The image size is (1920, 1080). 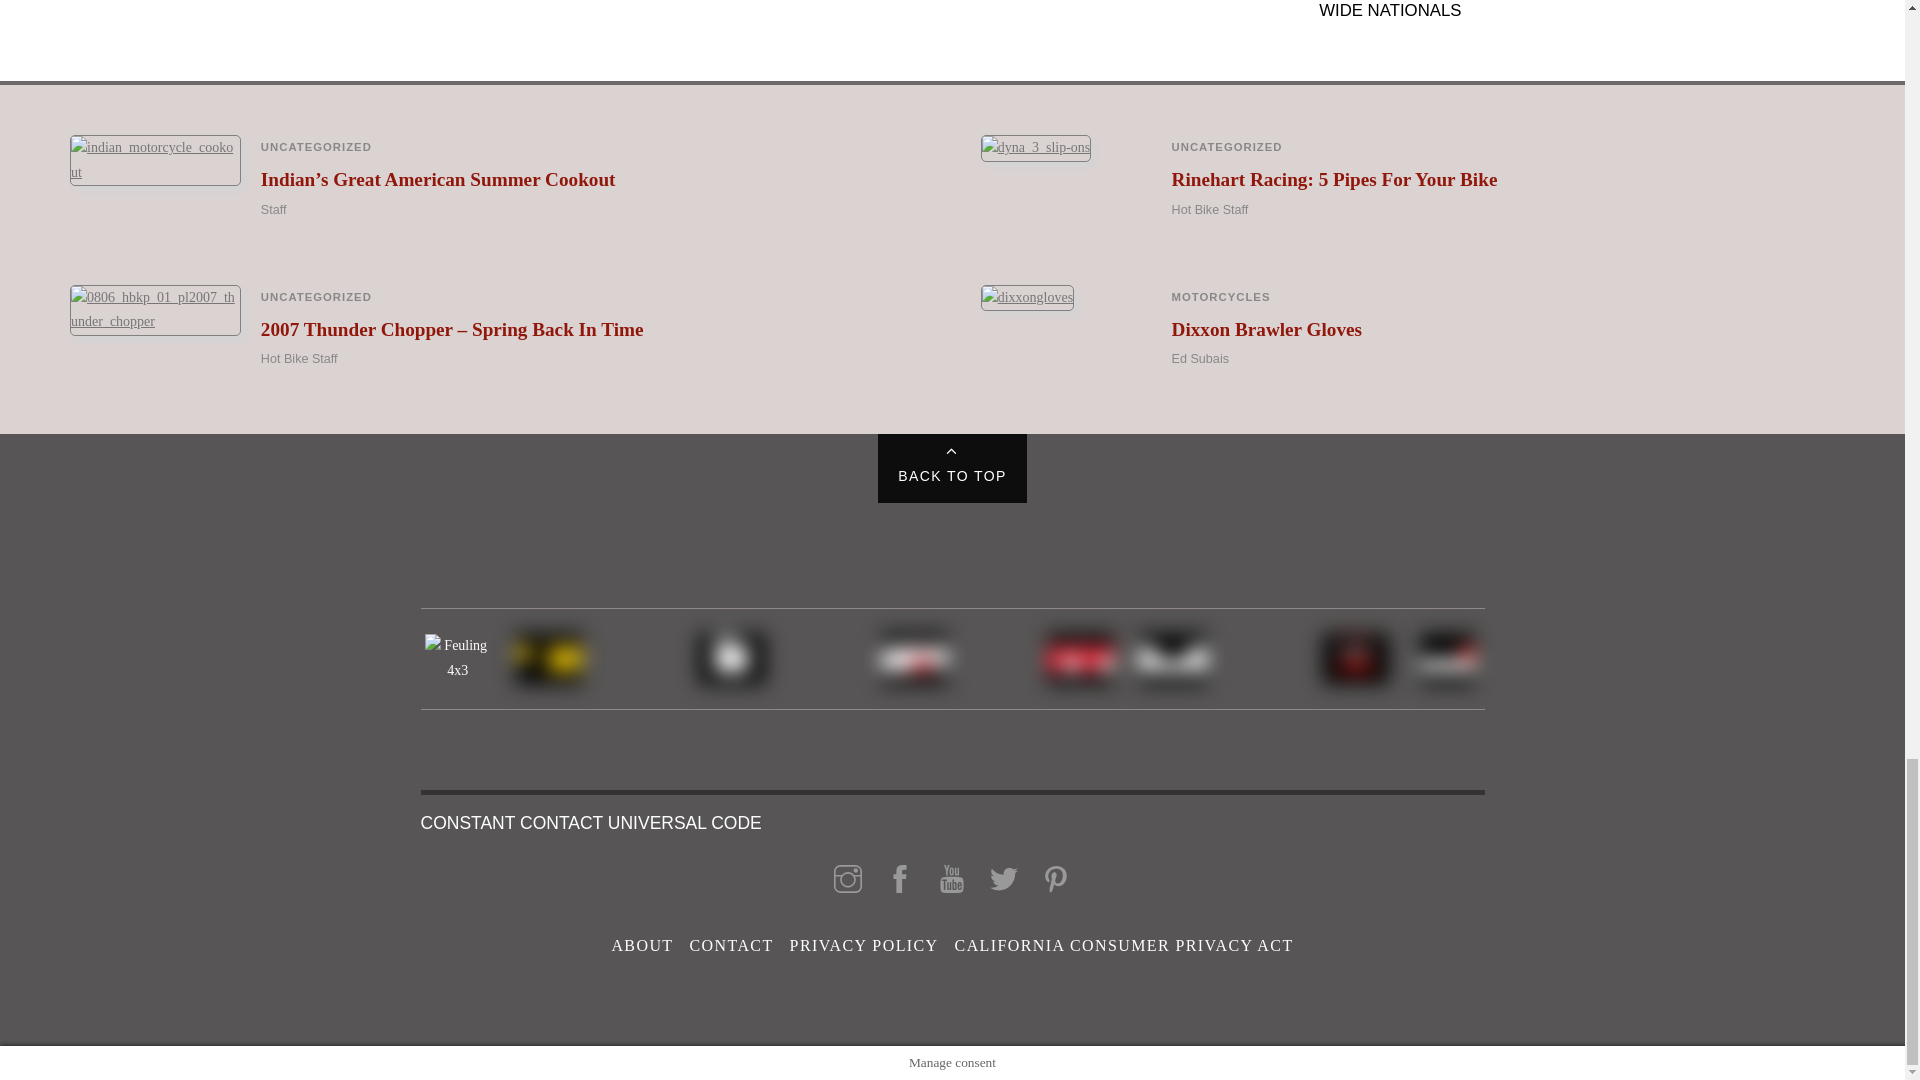 I want to click on Galfer4x3, so click(x=548, y=658).